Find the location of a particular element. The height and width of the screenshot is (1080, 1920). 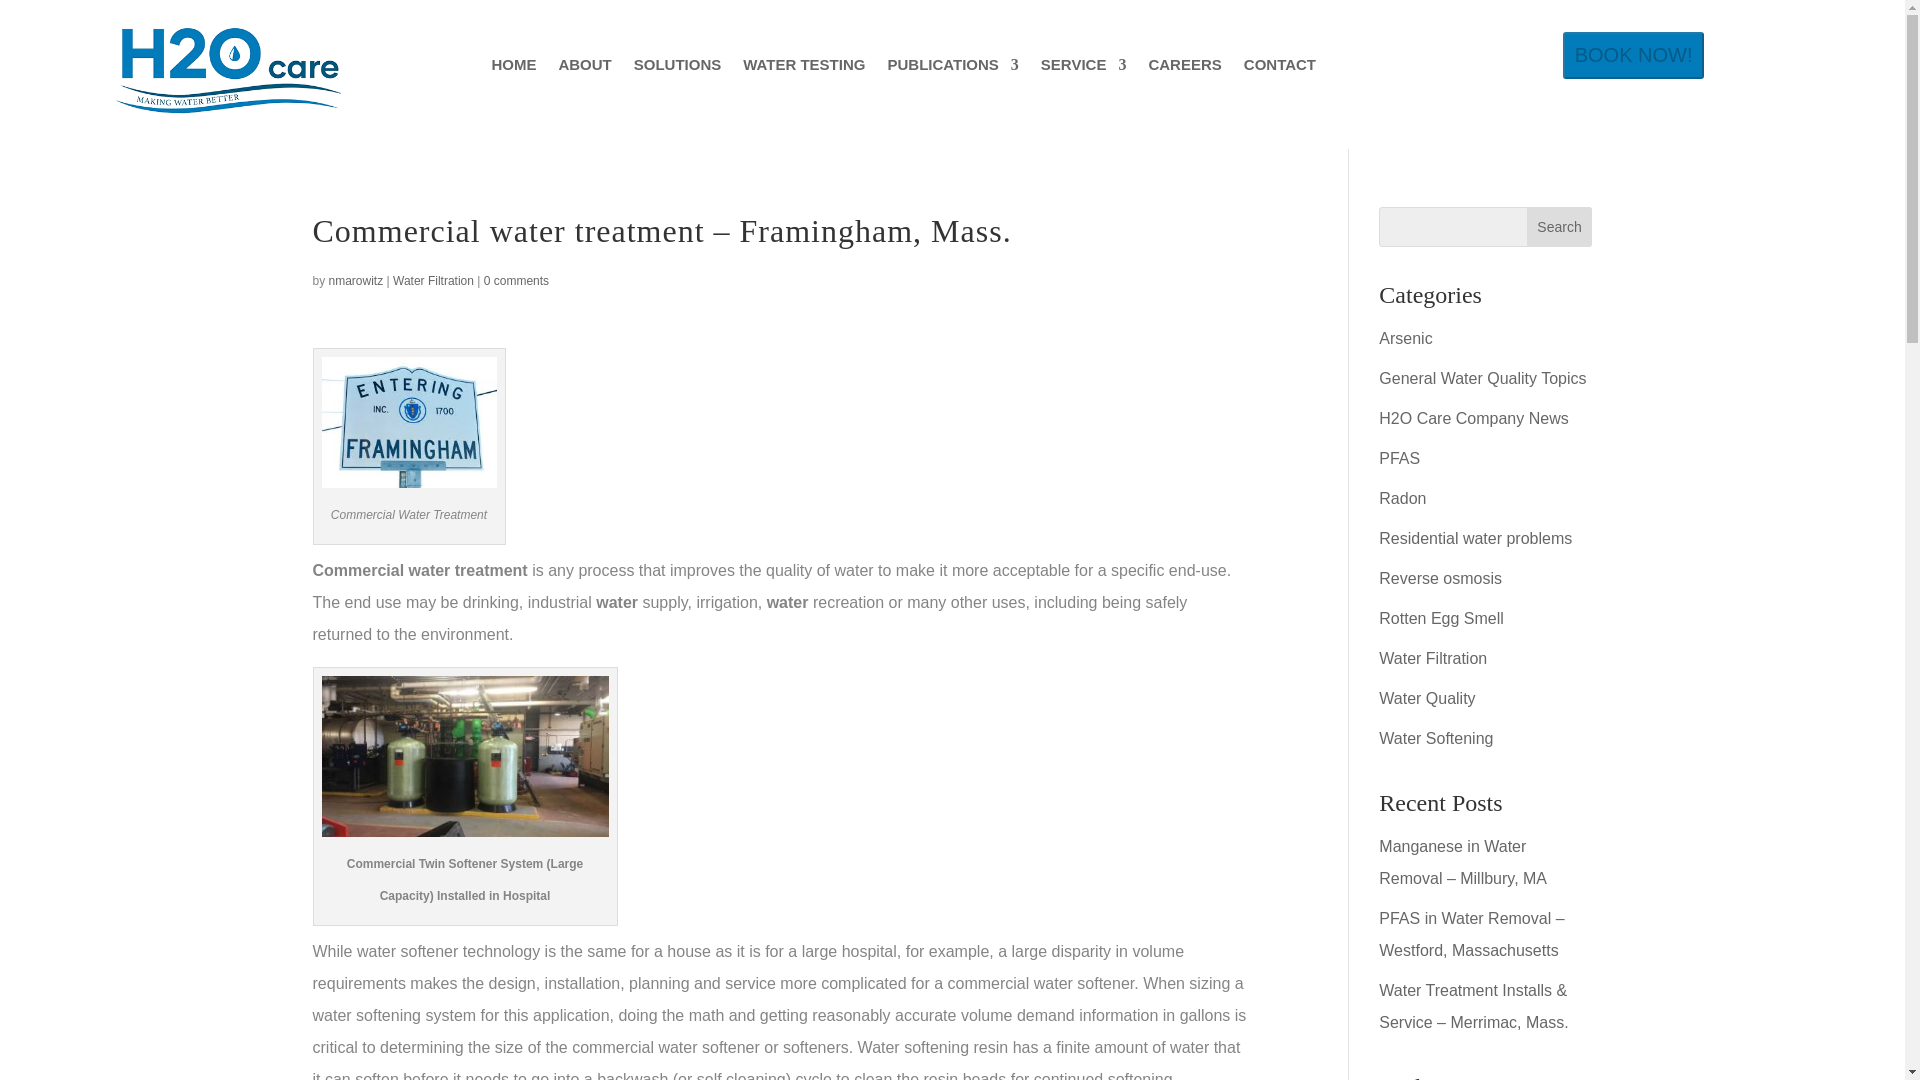

Posts by nmarowitz is located at coordinates (356, 281).